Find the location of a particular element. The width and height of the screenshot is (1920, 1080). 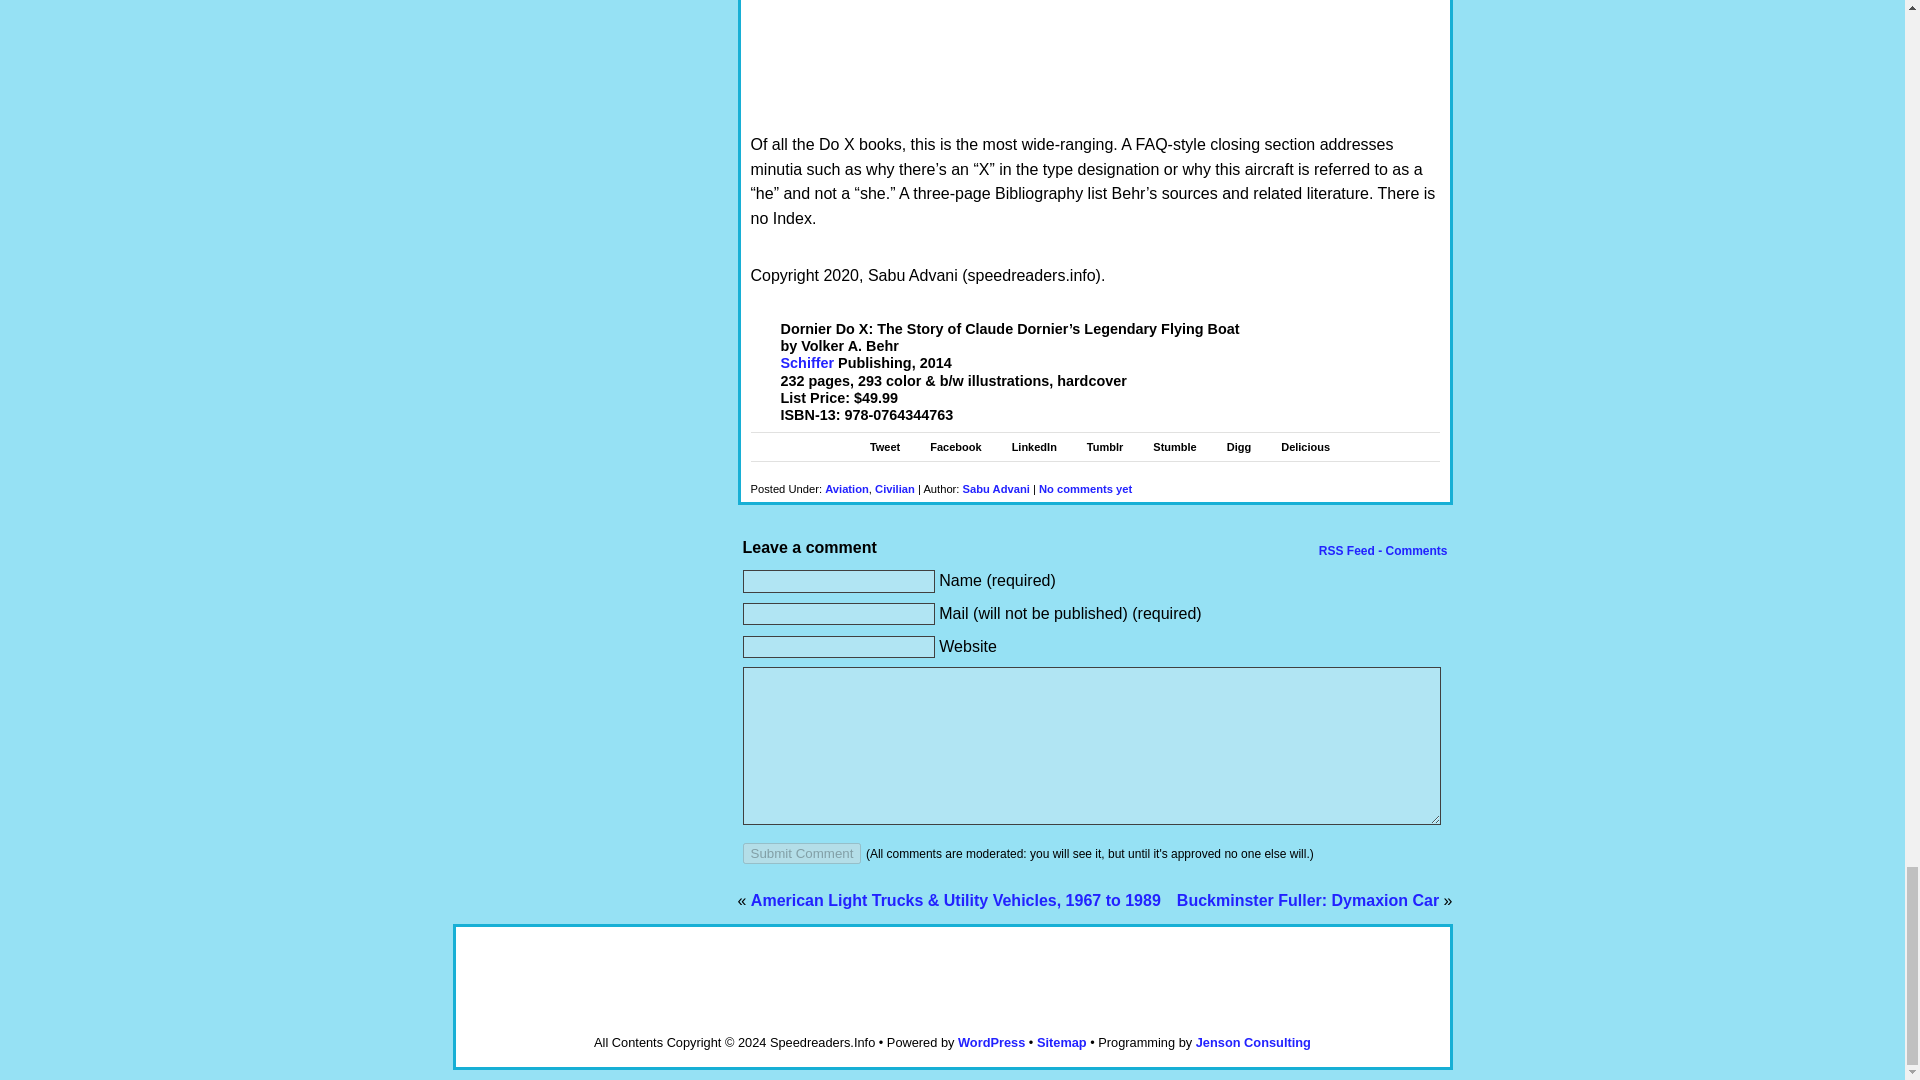

Sabu Advani is located at coordinates (996, 488).